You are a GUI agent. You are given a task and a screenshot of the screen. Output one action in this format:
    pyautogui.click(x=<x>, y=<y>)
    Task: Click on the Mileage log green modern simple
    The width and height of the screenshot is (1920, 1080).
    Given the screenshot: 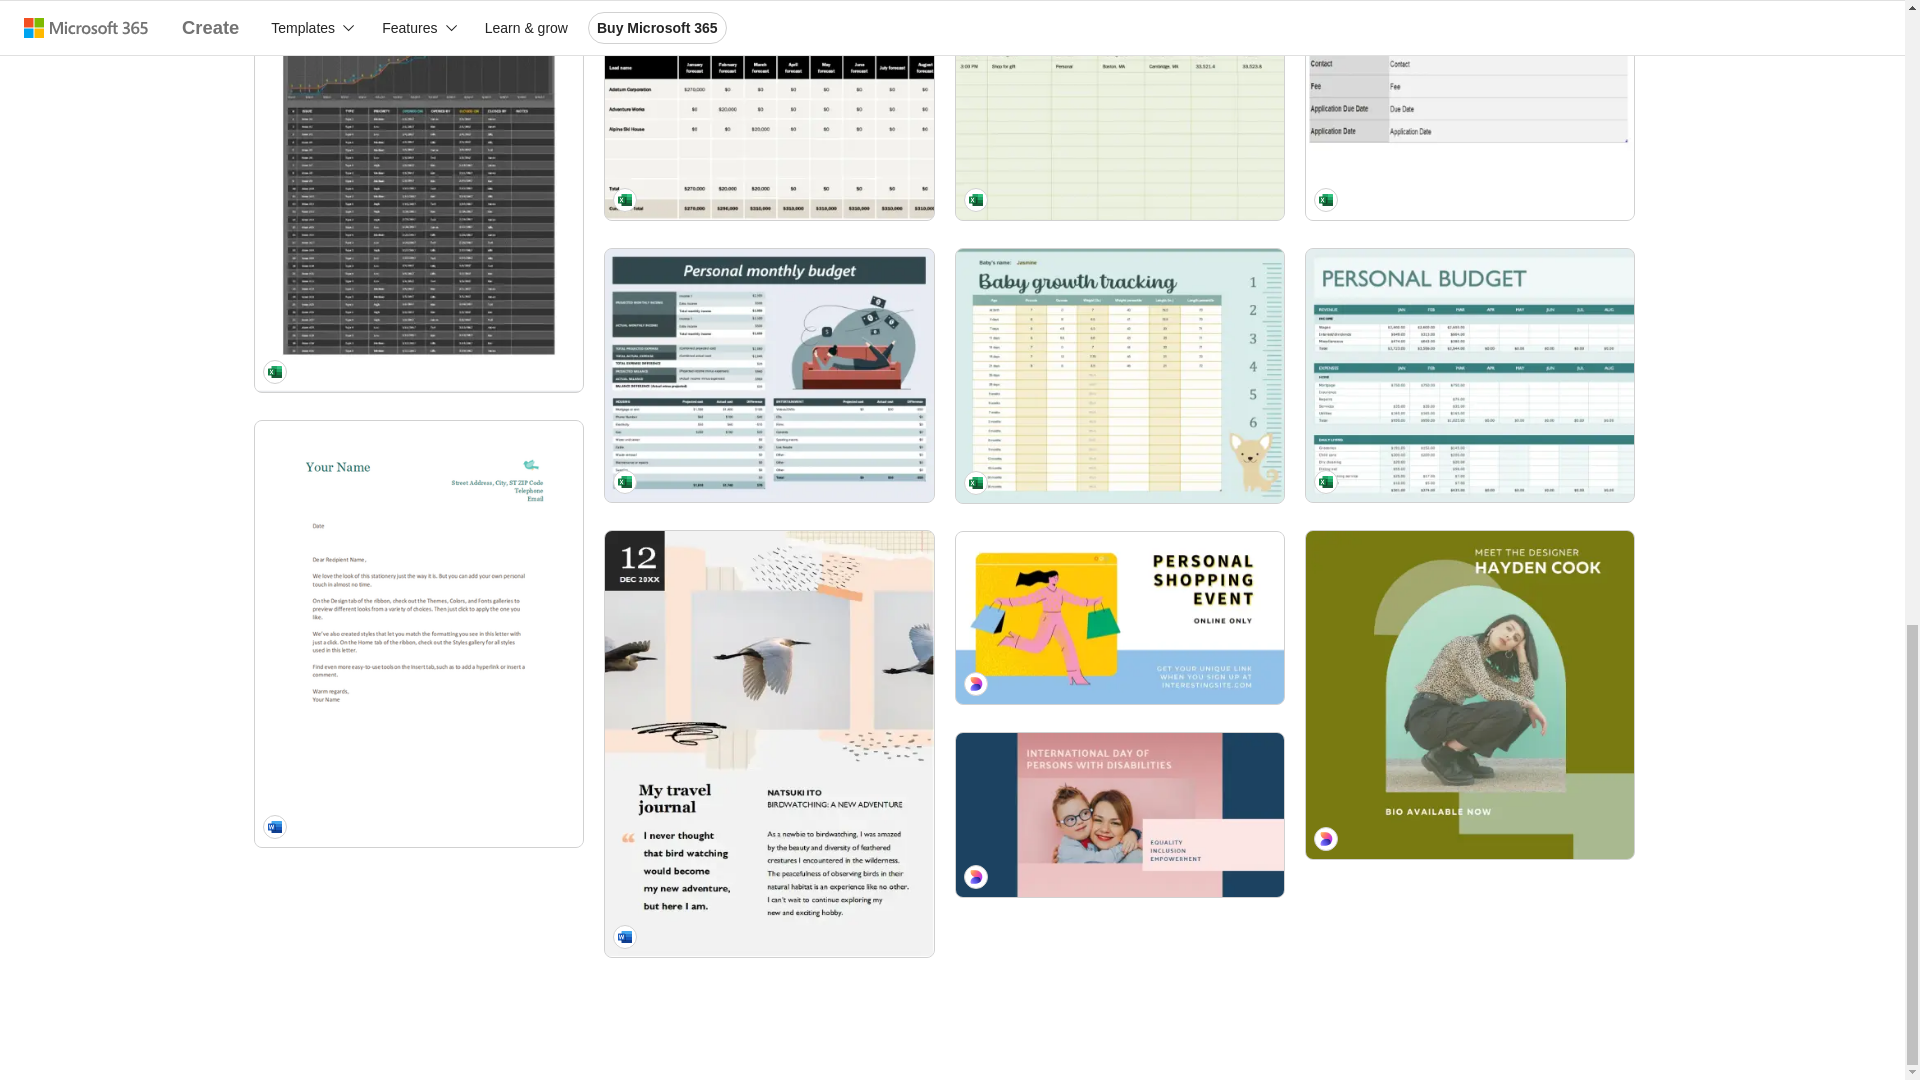 What is the action you would take?
    pyautogui.click(x=1120, y=110)
    